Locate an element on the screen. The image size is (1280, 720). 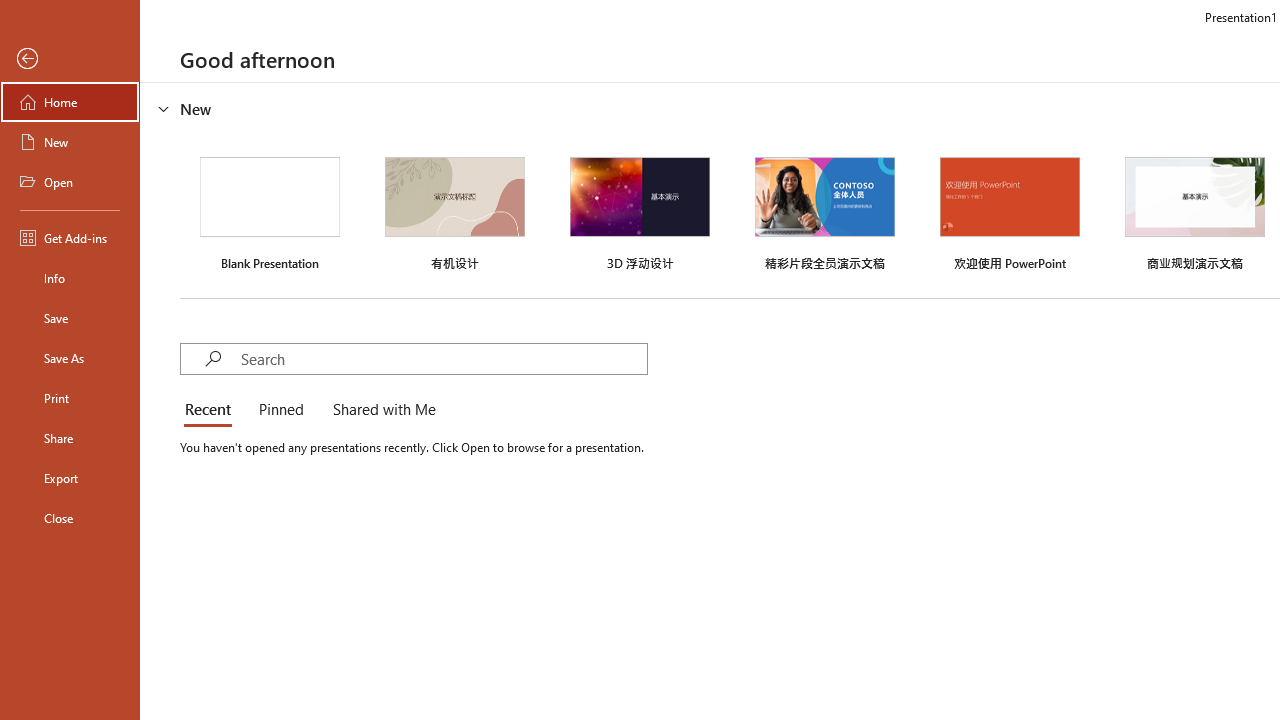
Get Add-ins is located at coordinates (70, 238).